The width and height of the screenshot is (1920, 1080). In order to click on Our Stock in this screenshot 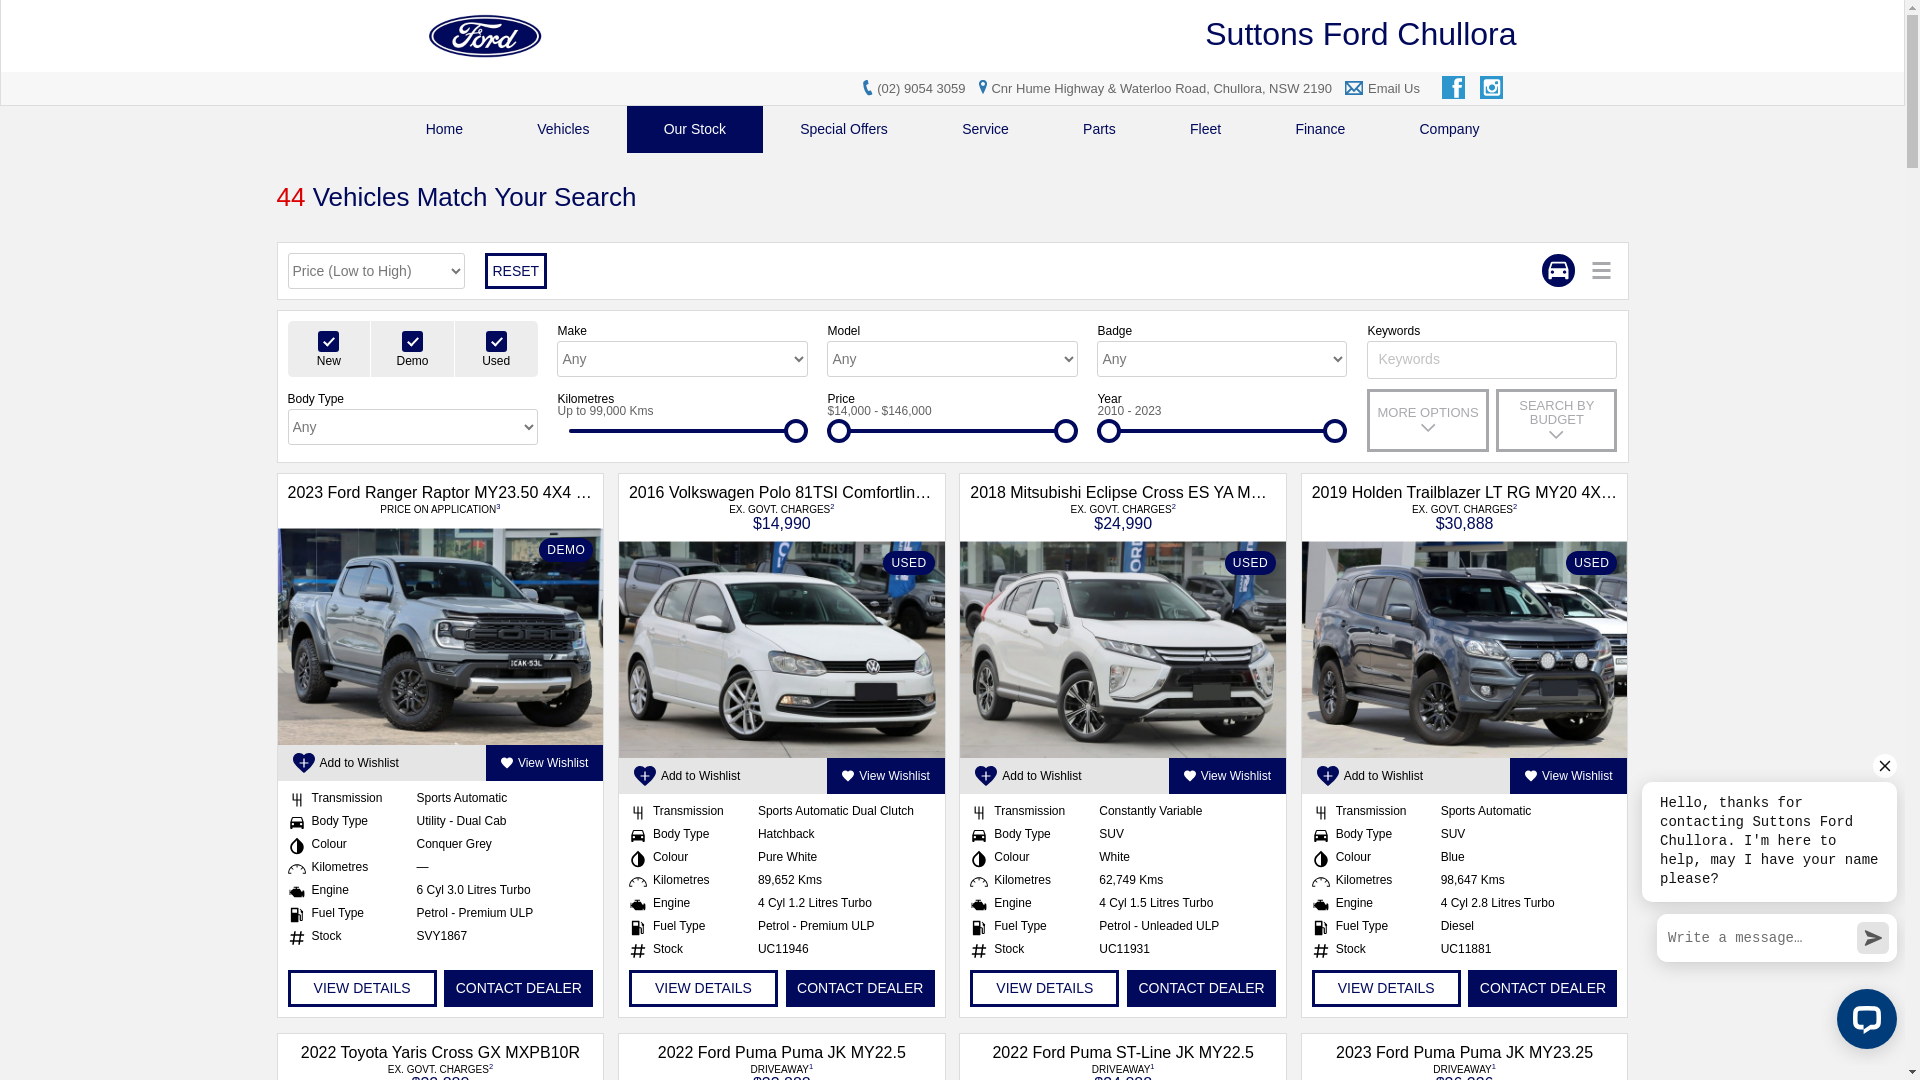, I will do `click(696, 130)`.